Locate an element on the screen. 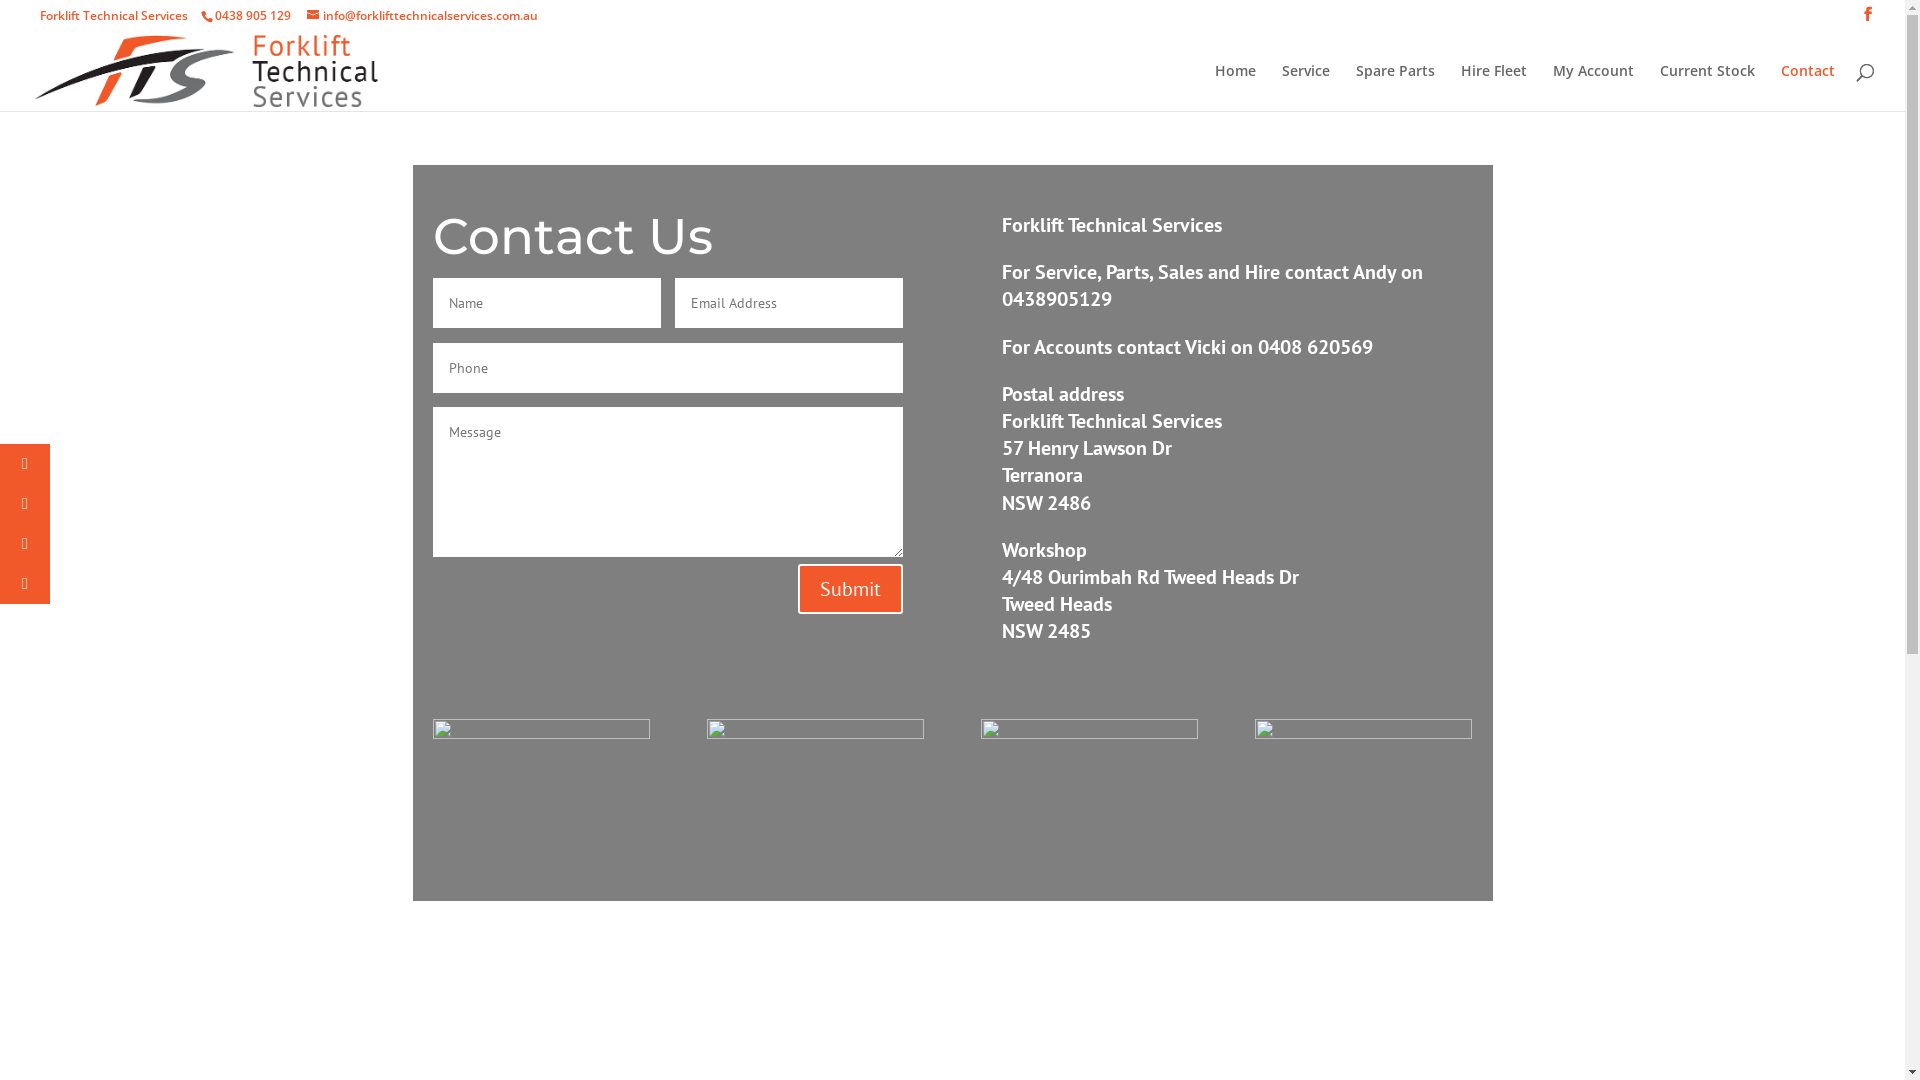 Image resolution: width=1920 pixels, height=1080 pixels. Image-2 (2) is located at coordinates (1364, 733).